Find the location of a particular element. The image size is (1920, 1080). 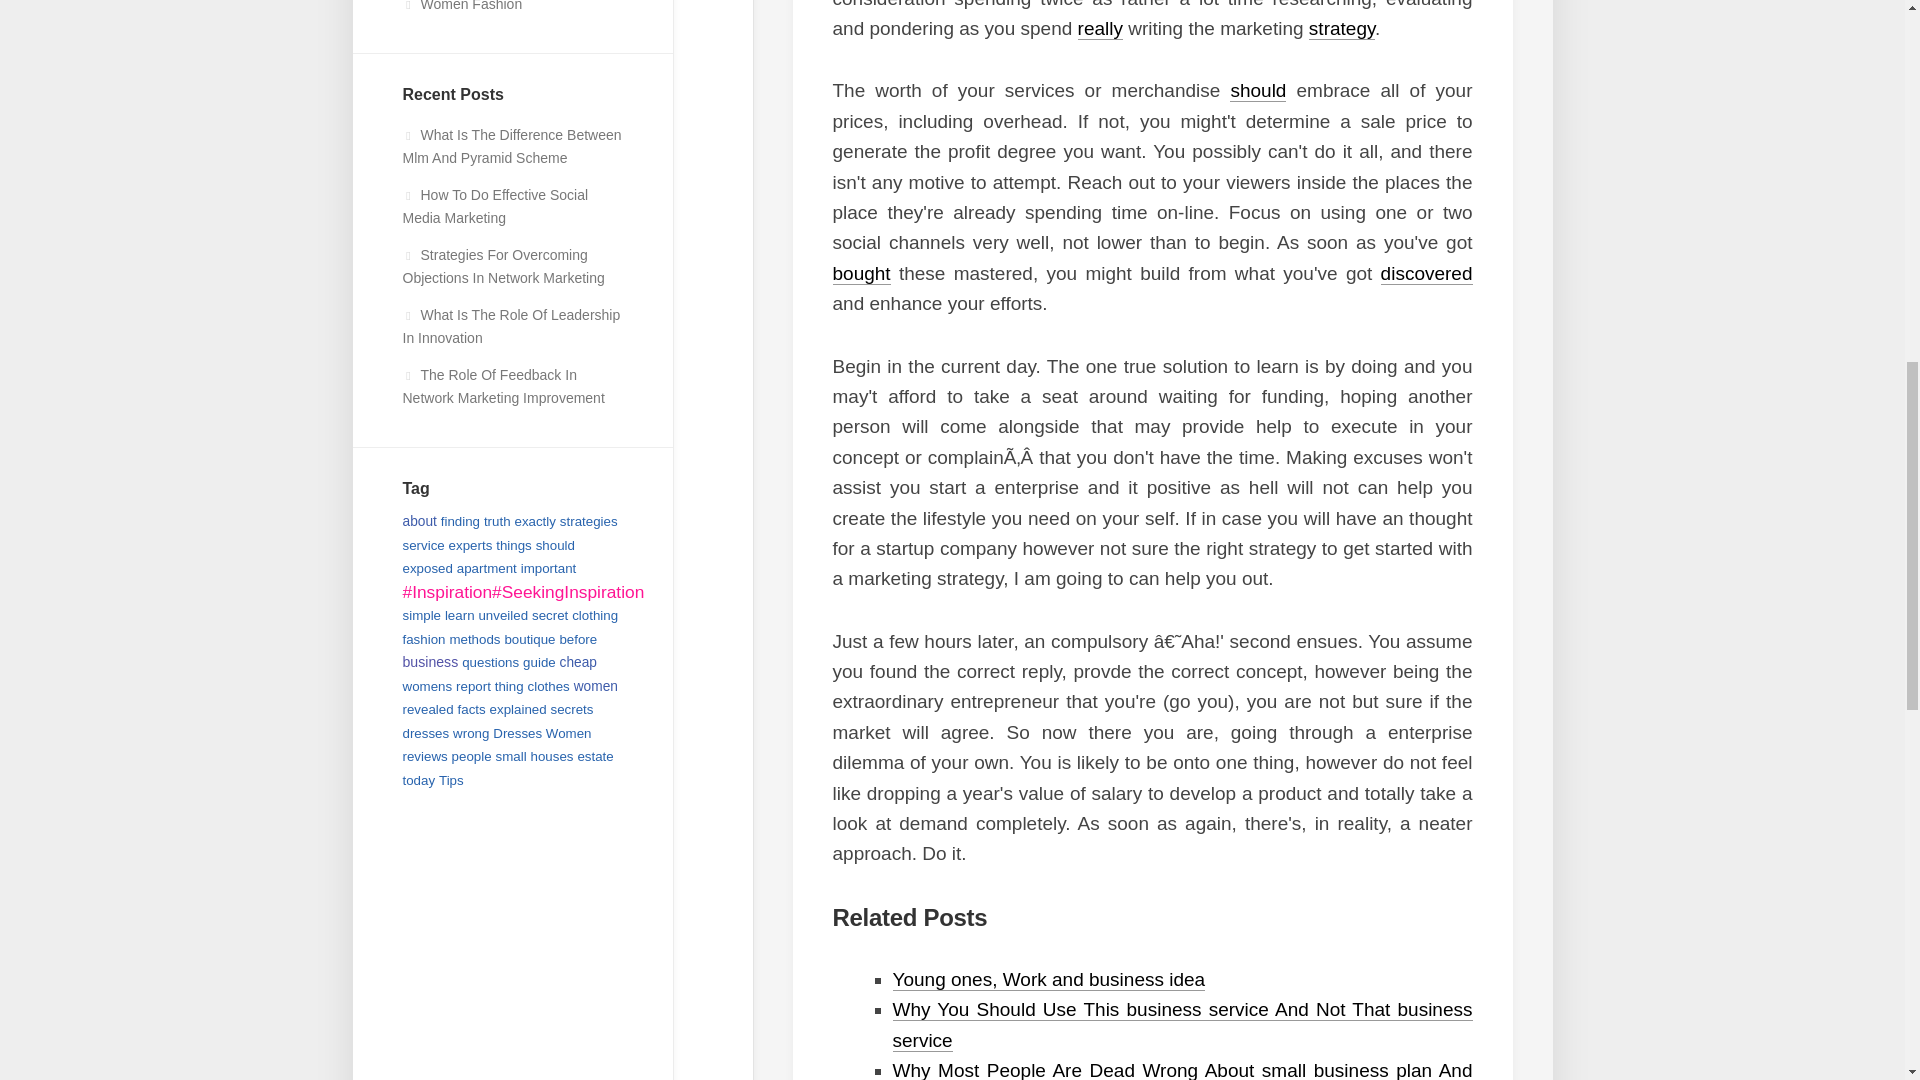

strategies is located at coordinates (589, 522).